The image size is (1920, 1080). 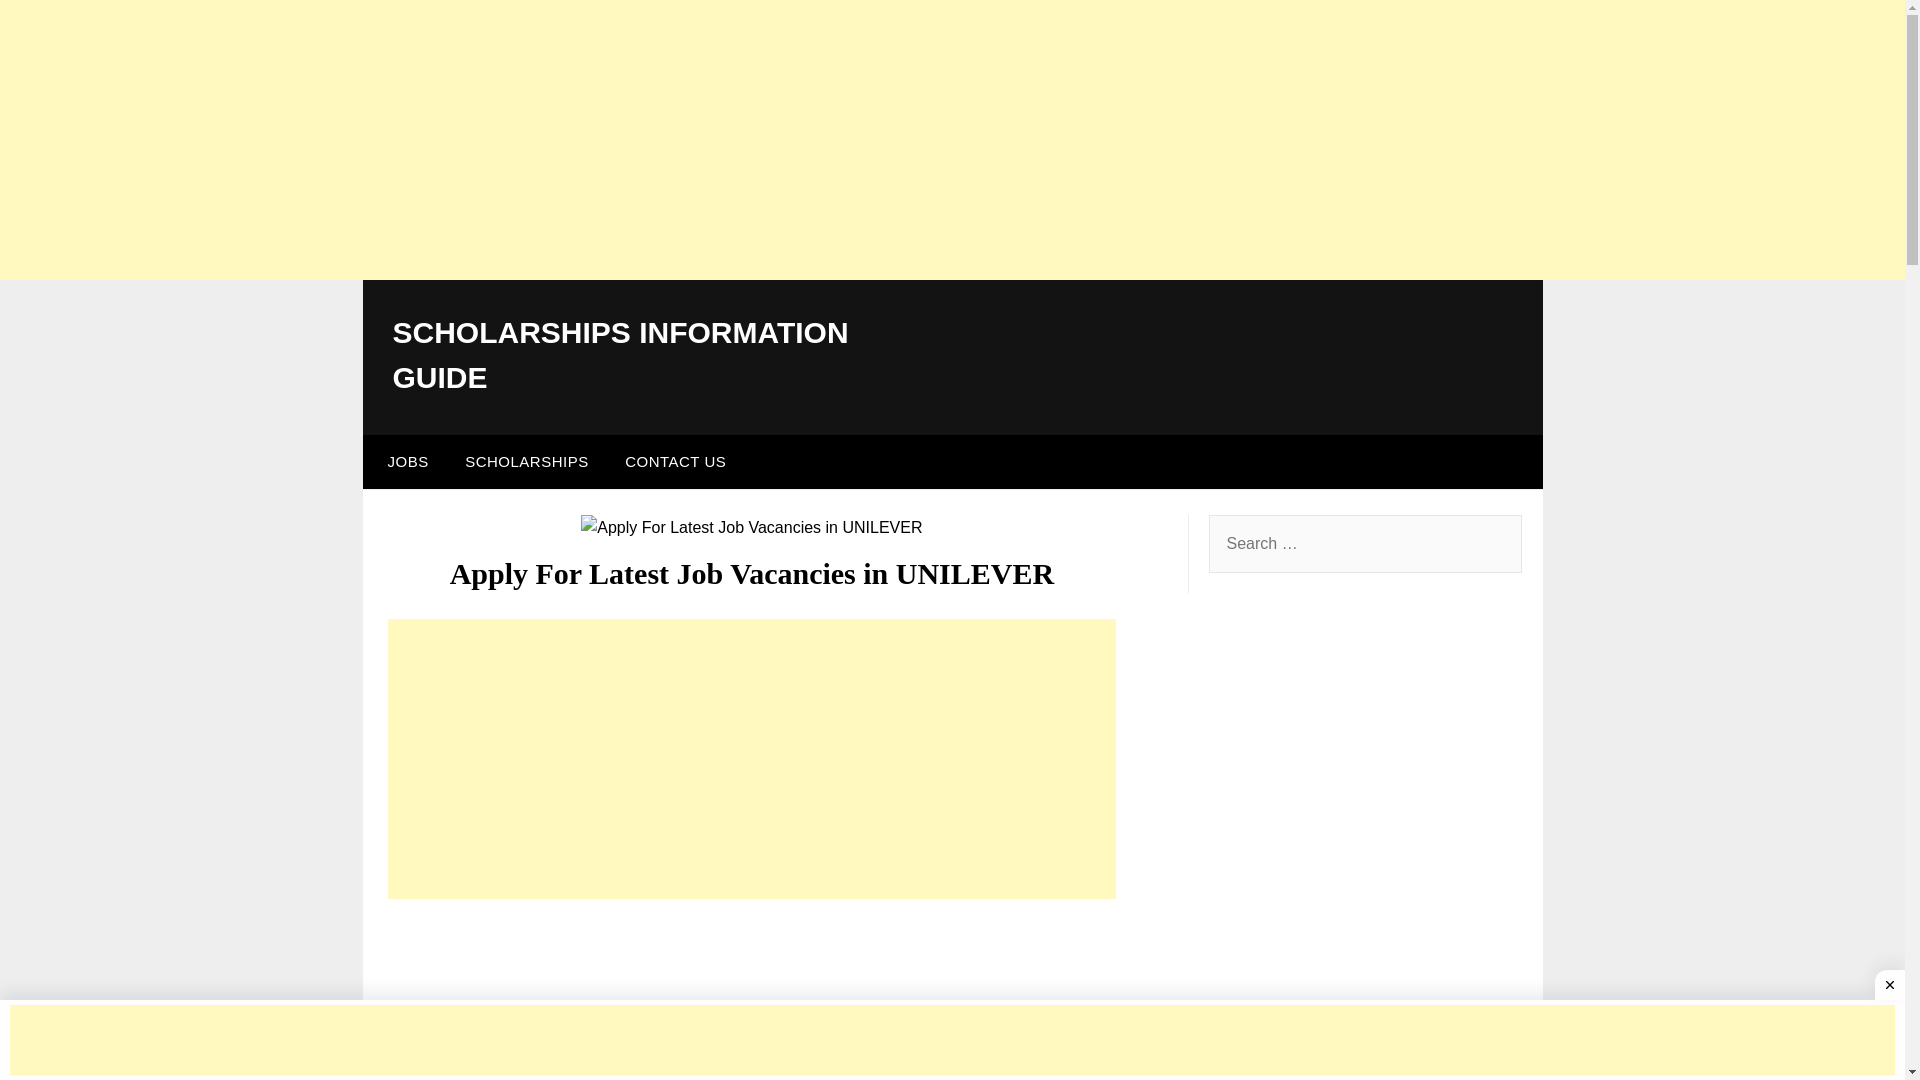 I want to click on Search, so click(x=50, y=29).